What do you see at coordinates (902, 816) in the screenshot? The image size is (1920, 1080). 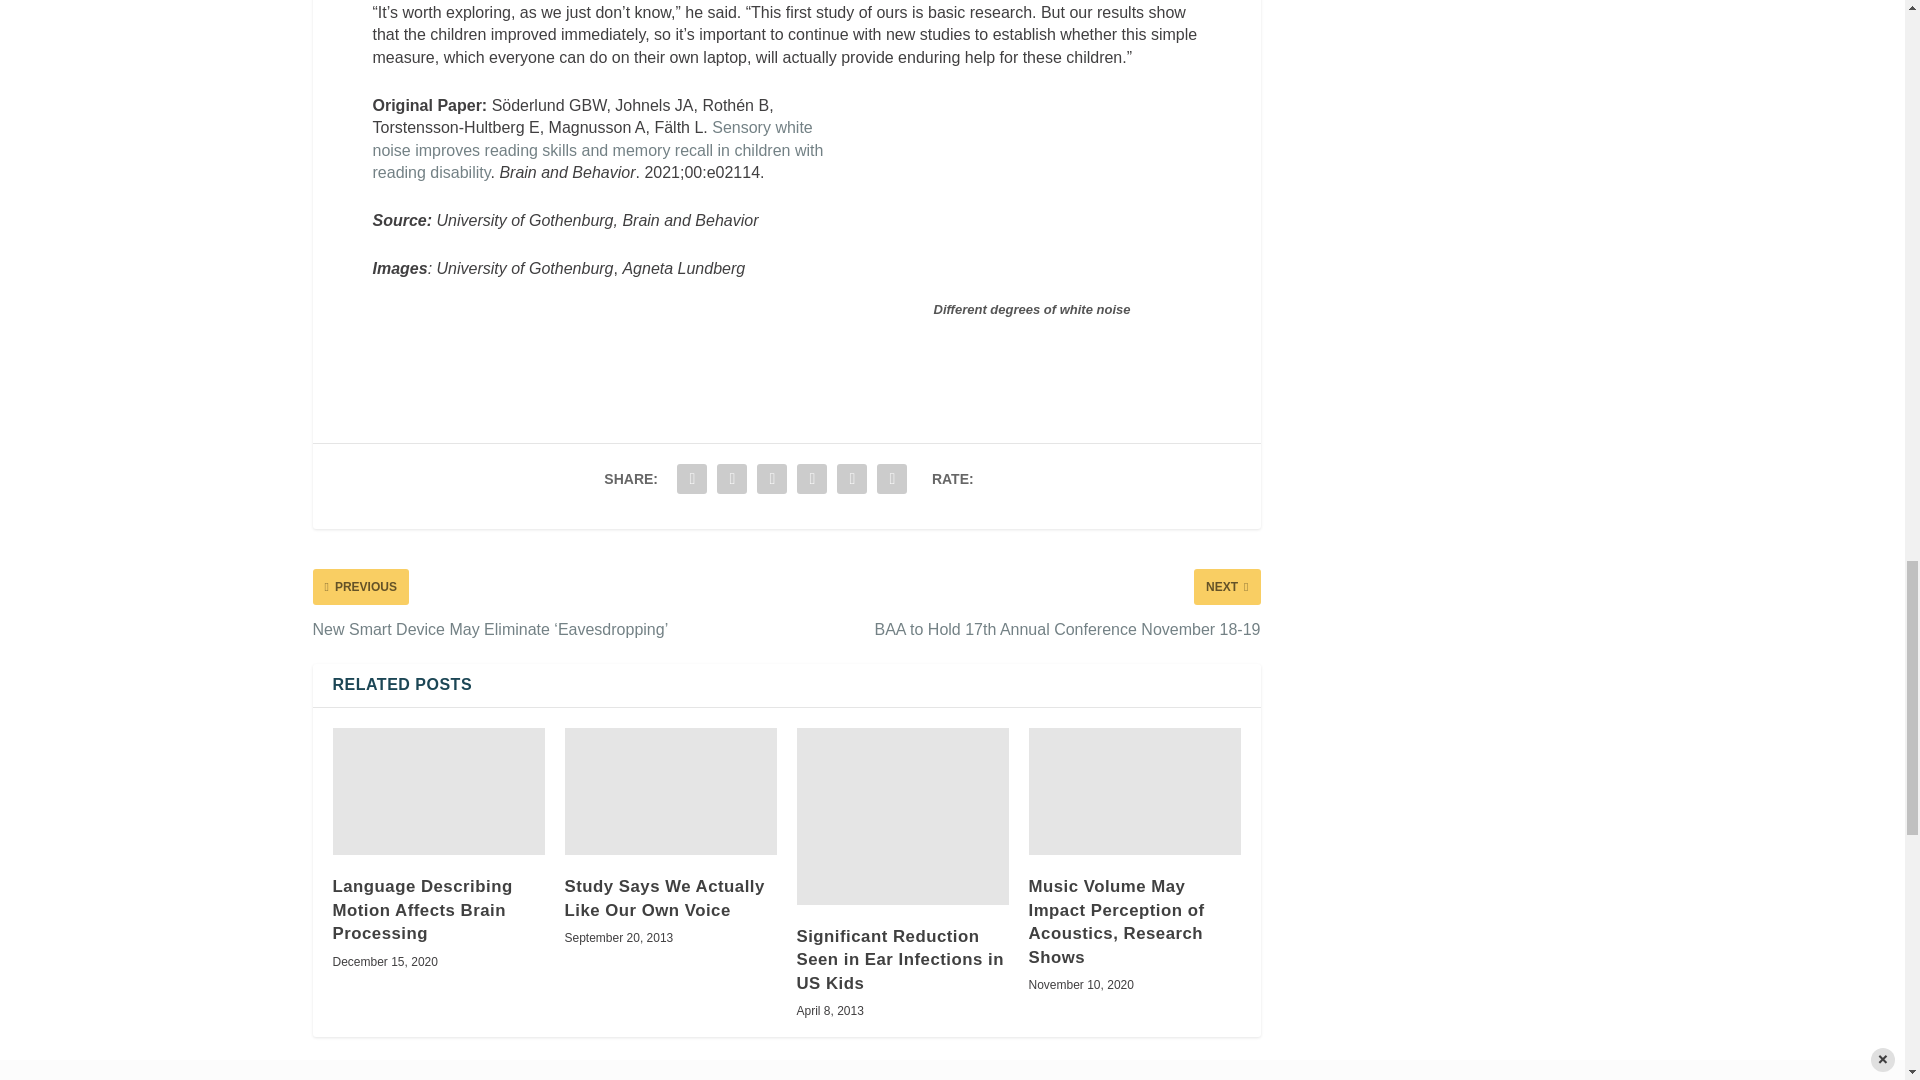 I see `Significant Reduction Seen in Ear Infections in US Kids` at bounding box center [902, 816].